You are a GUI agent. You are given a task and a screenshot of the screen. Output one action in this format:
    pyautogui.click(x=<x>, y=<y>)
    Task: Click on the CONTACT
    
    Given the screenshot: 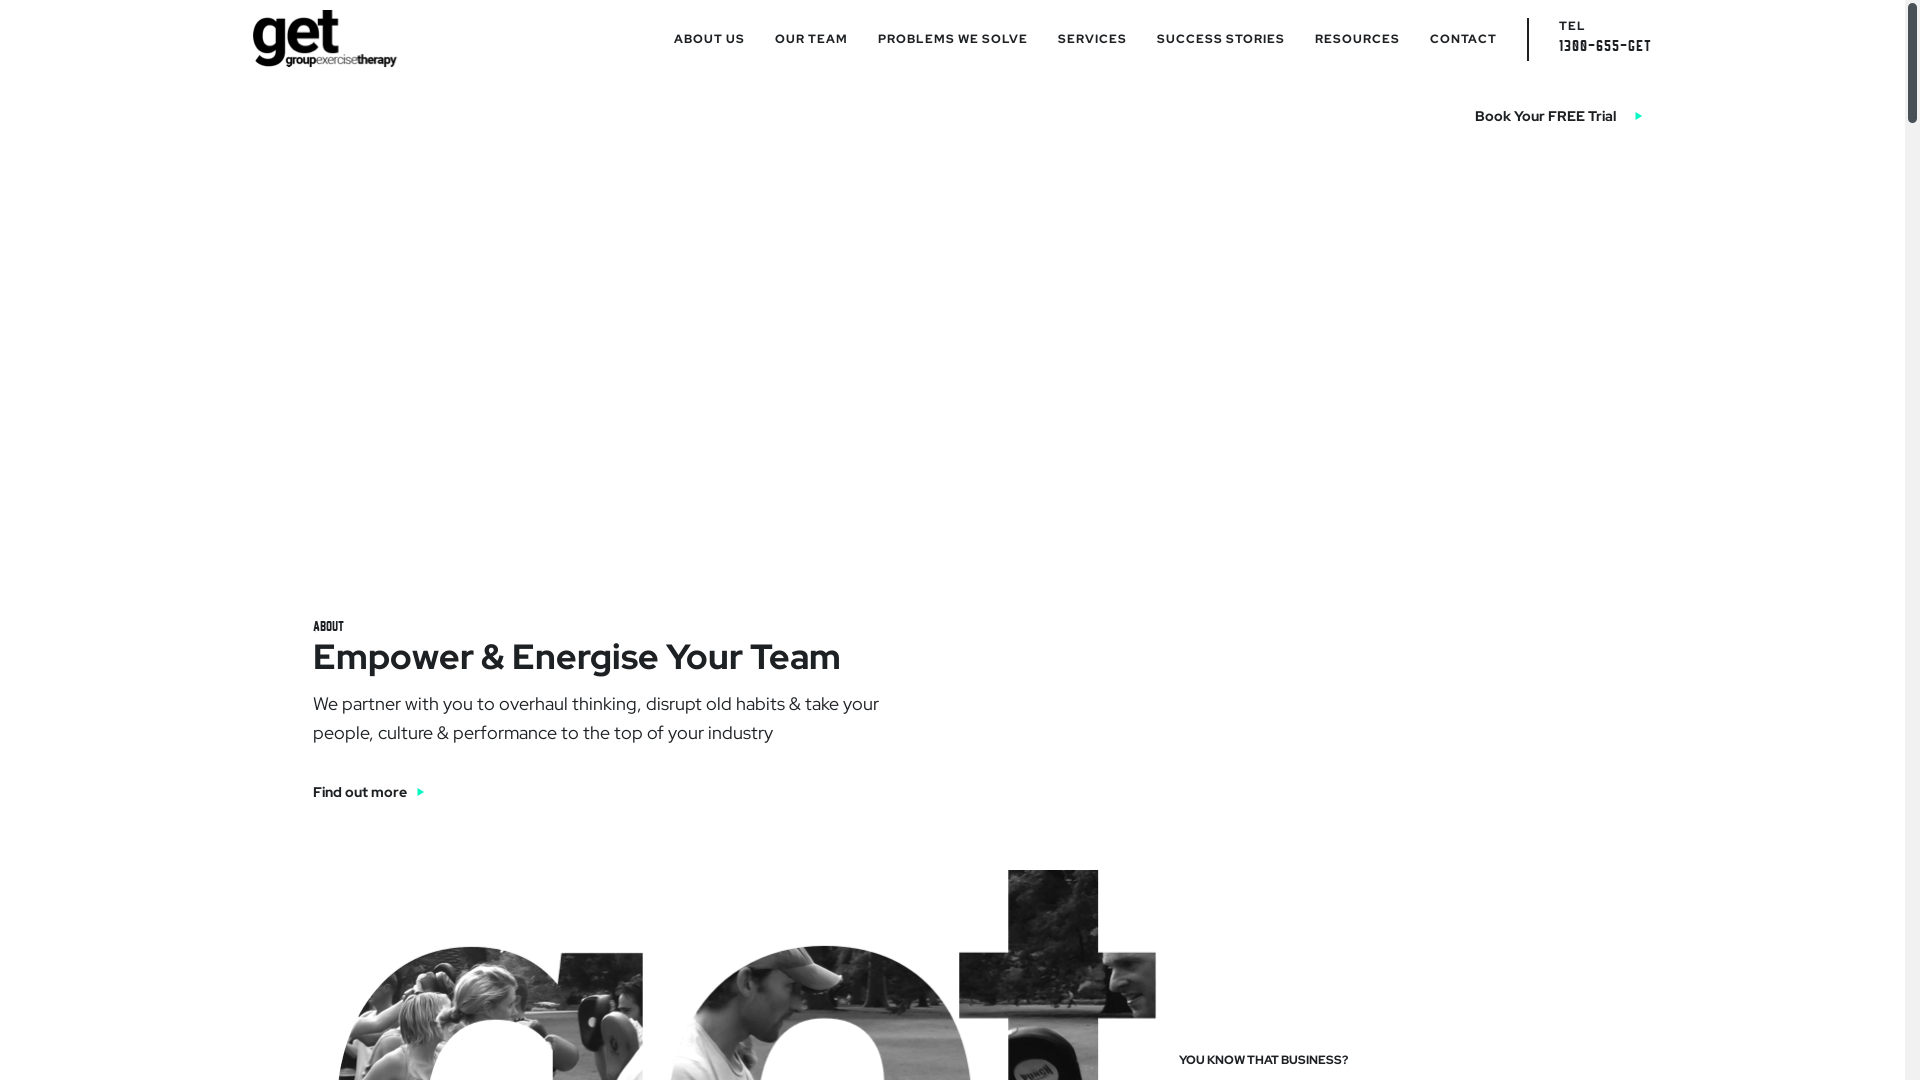 What is the action you would take?
    pyautogui.click(x=1464, y=39)
    